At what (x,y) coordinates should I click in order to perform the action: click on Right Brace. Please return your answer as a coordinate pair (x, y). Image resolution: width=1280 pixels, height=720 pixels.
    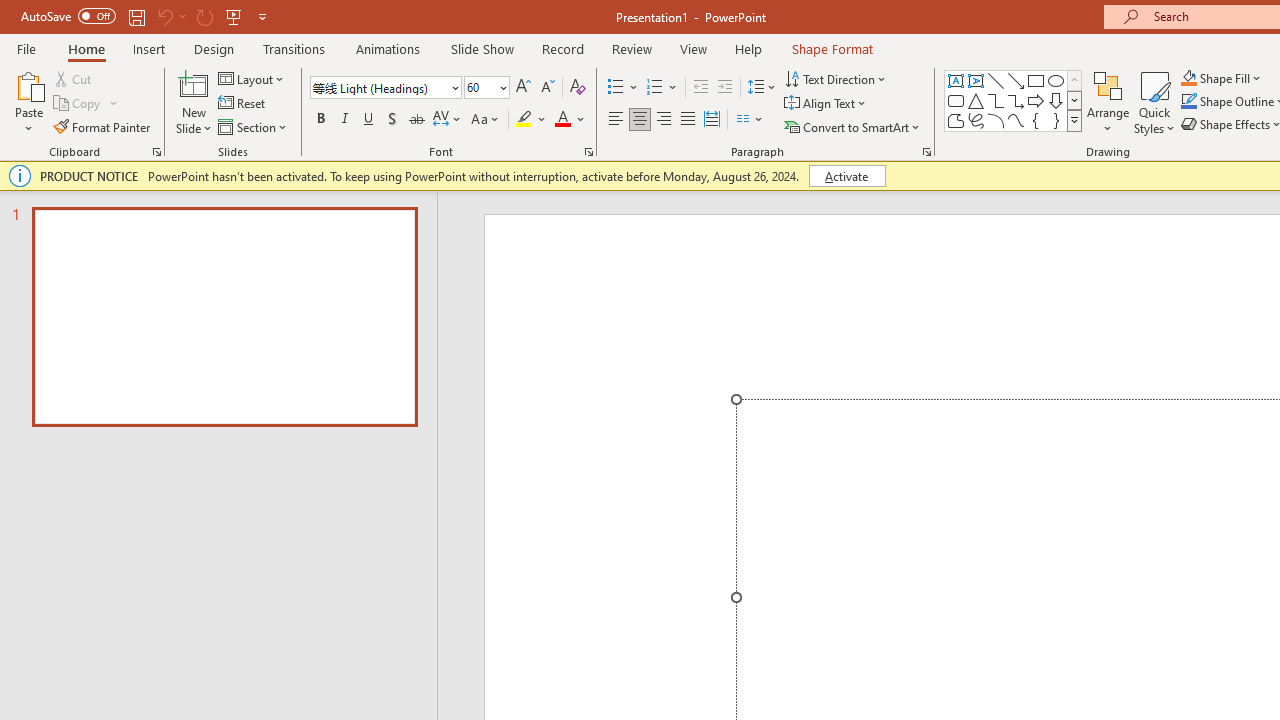
    Looking at the image, I should click on (1056, 120).